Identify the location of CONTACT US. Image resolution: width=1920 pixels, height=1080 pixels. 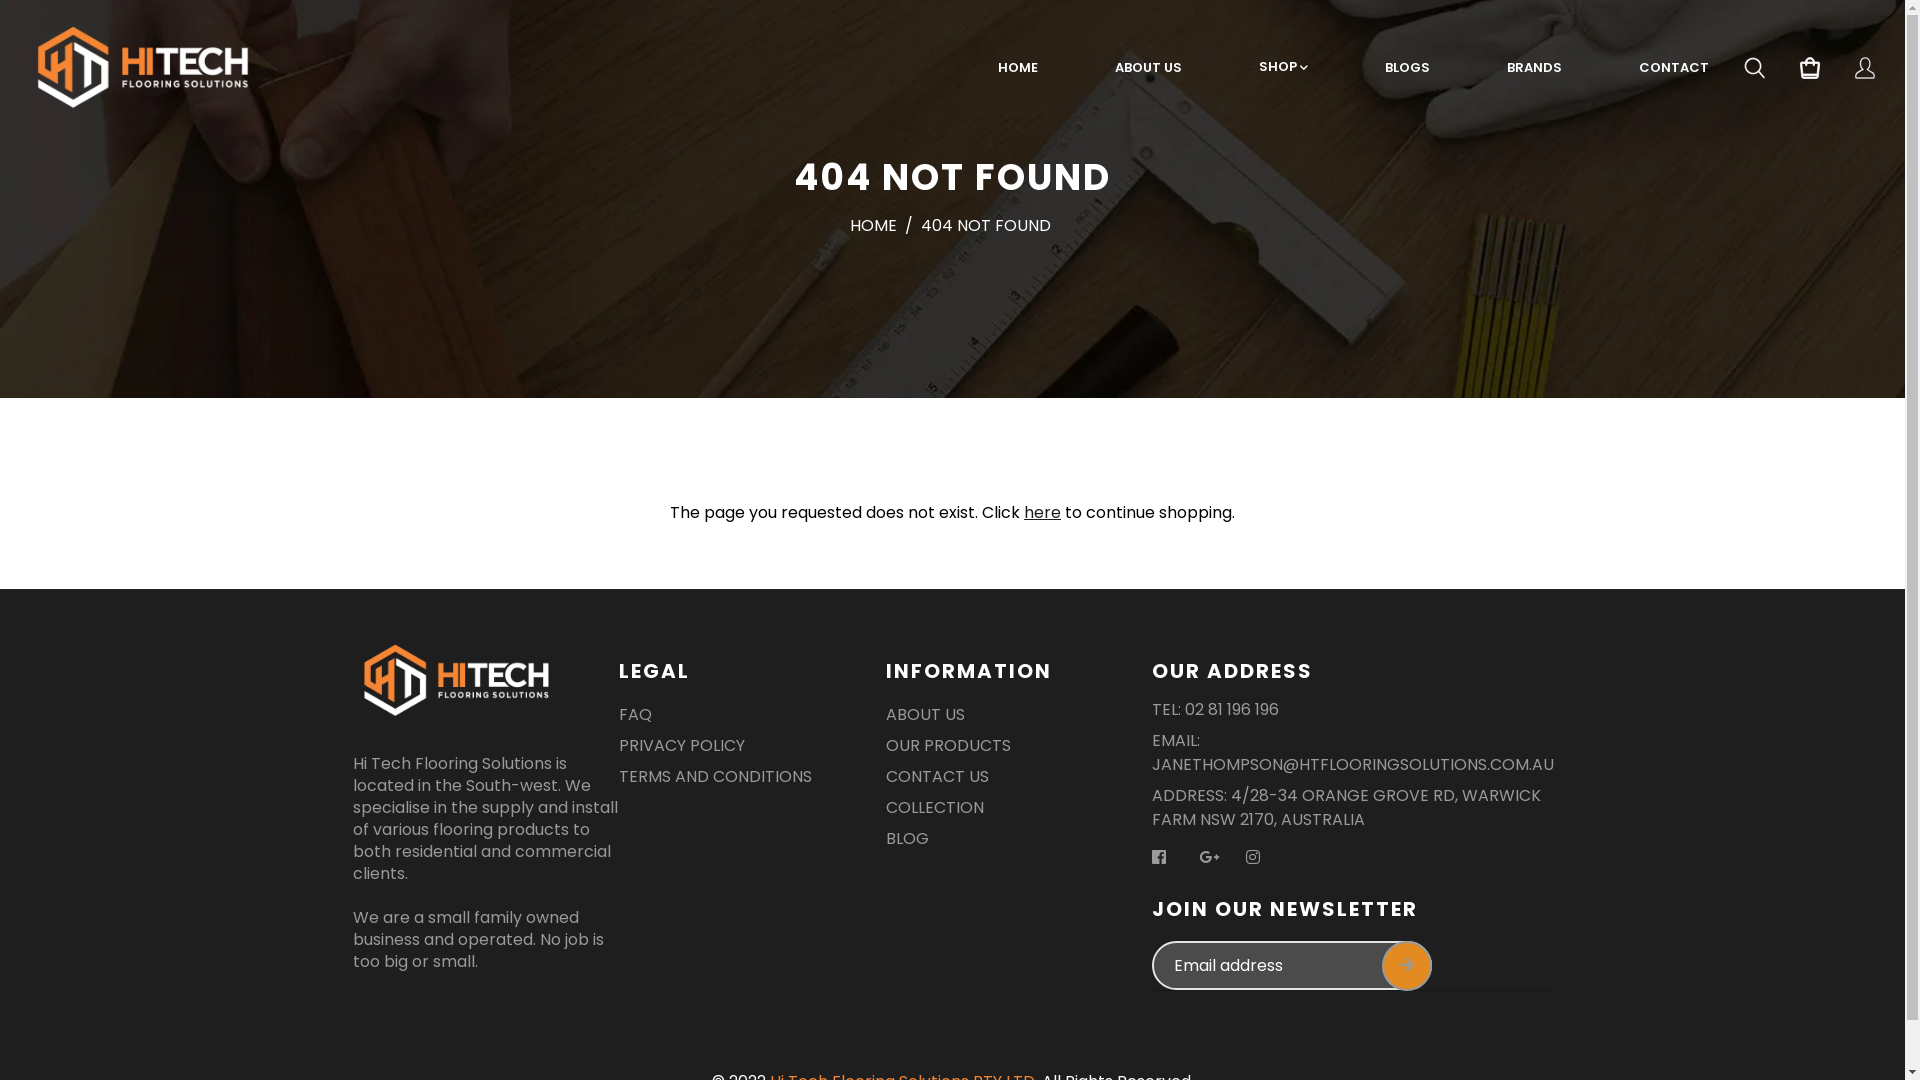
(938, 780).